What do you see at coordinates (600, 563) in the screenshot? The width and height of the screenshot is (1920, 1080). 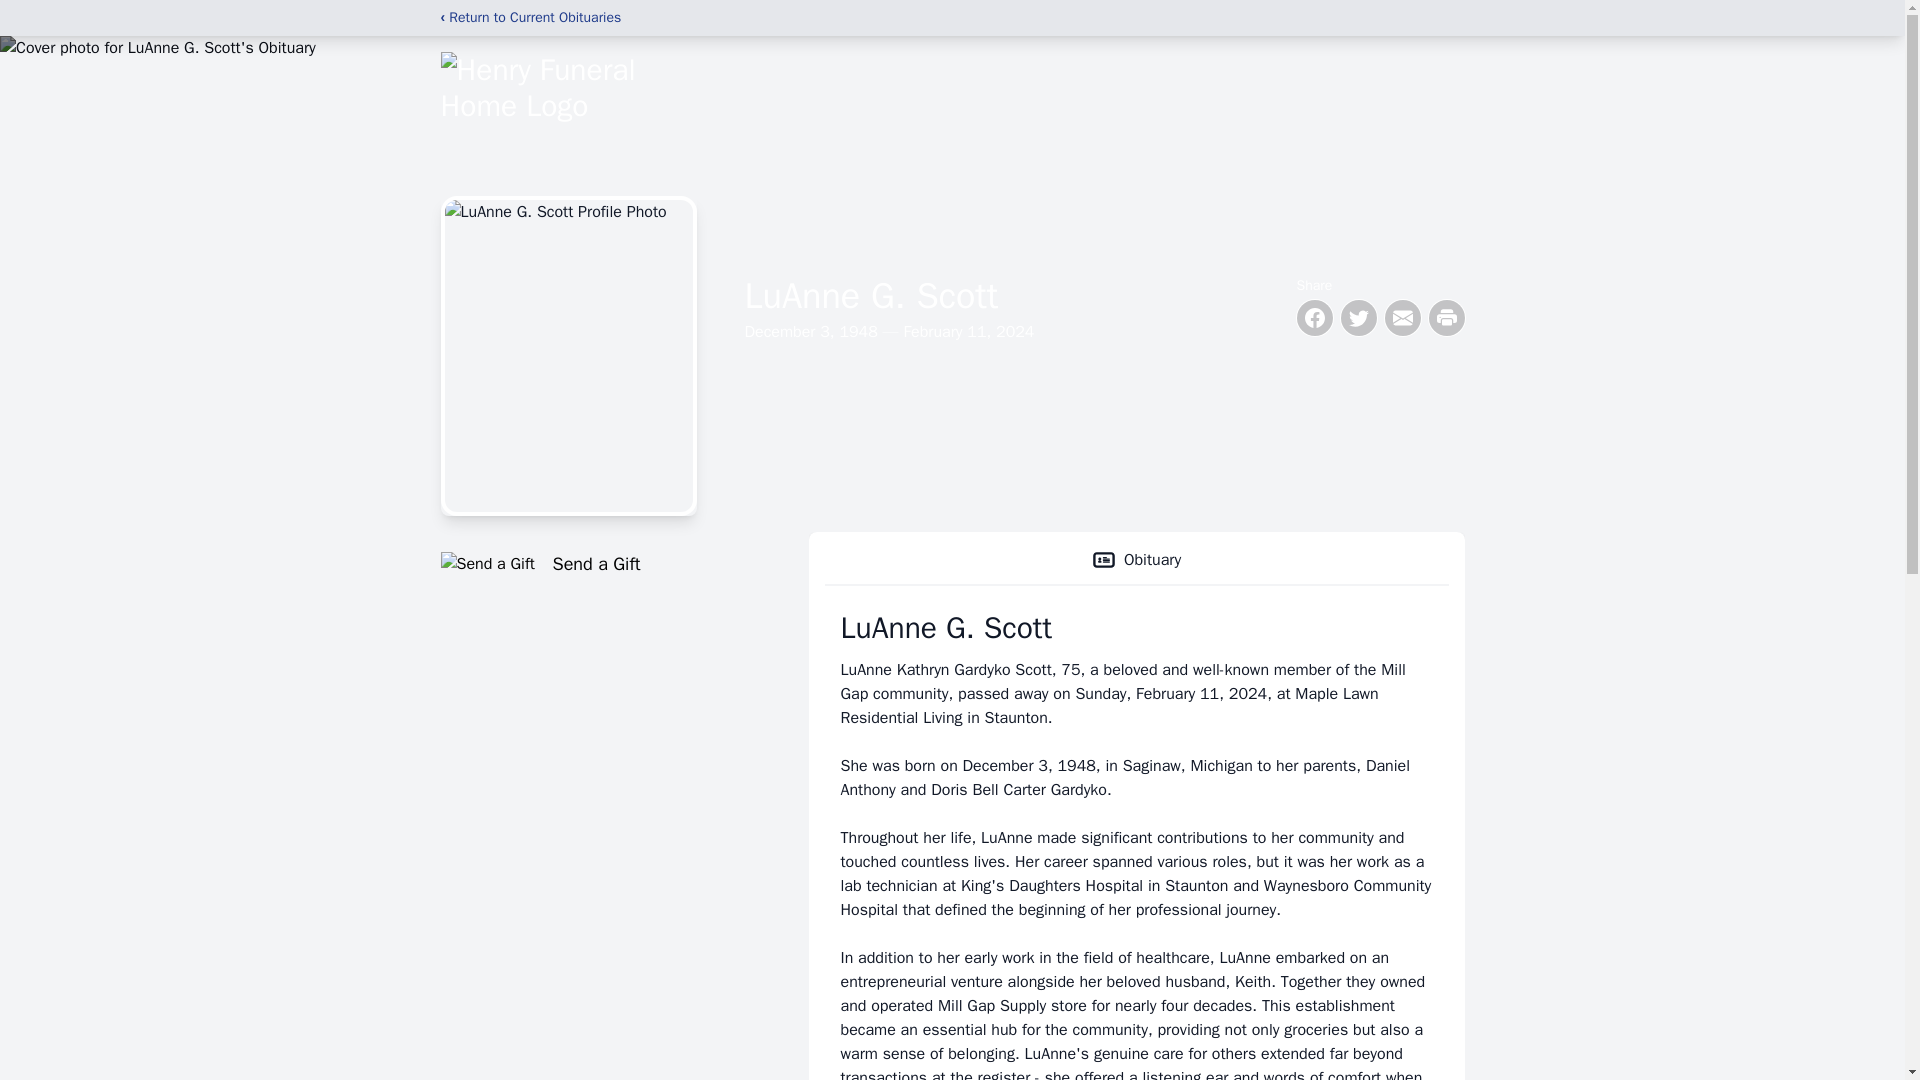 I see `Send a Gift` at bounding box center [600, 563].